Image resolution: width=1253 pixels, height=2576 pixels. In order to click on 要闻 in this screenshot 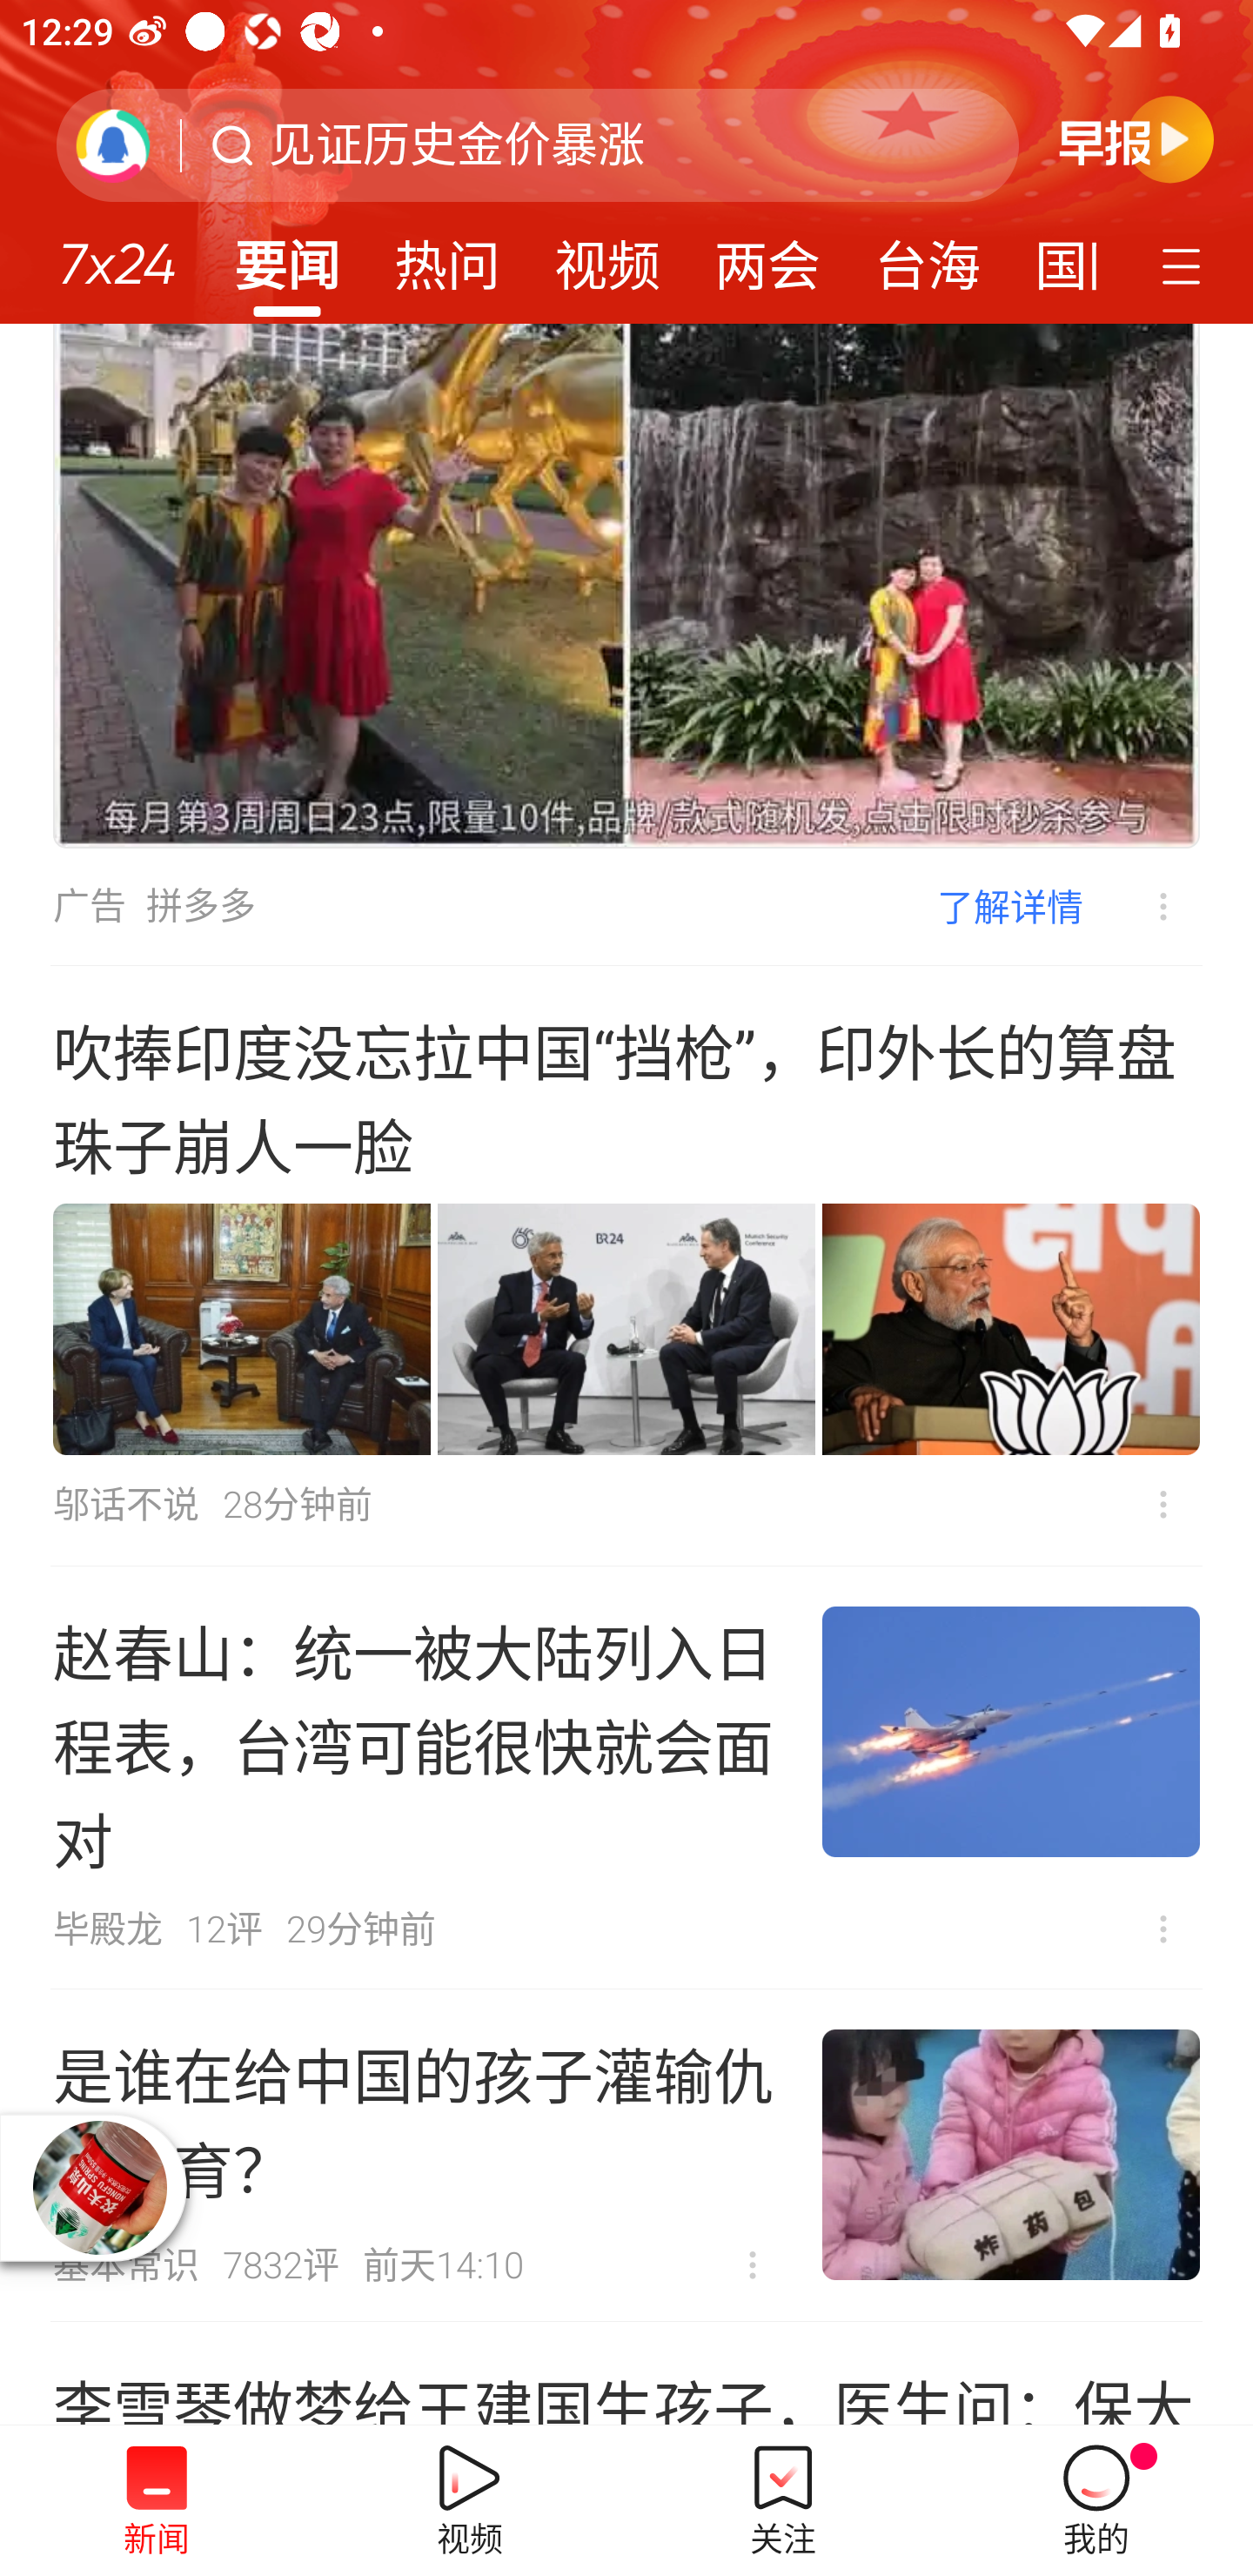, I will do `click(286, 256)`.